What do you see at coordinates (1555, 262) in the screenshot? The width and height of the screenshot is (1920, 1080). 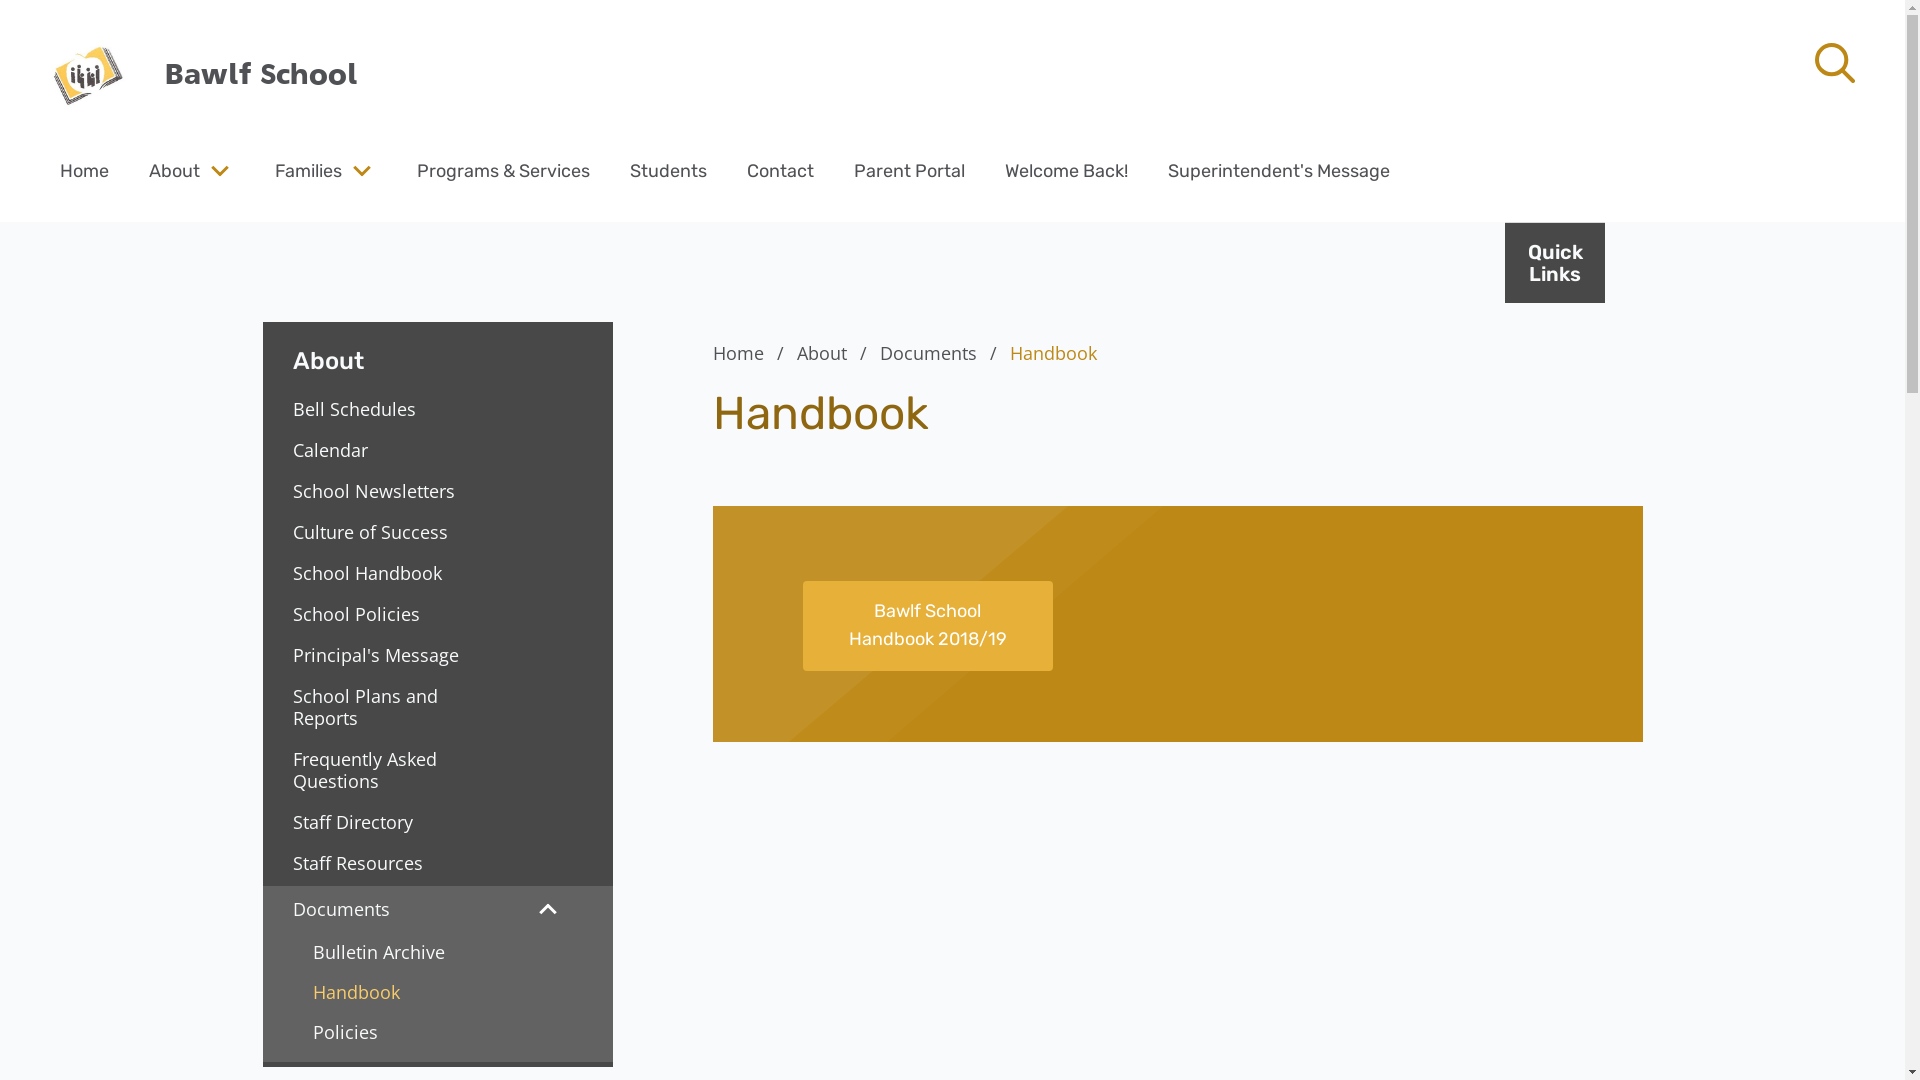 I see `Quick Links` at bounding box center [1555, 262].